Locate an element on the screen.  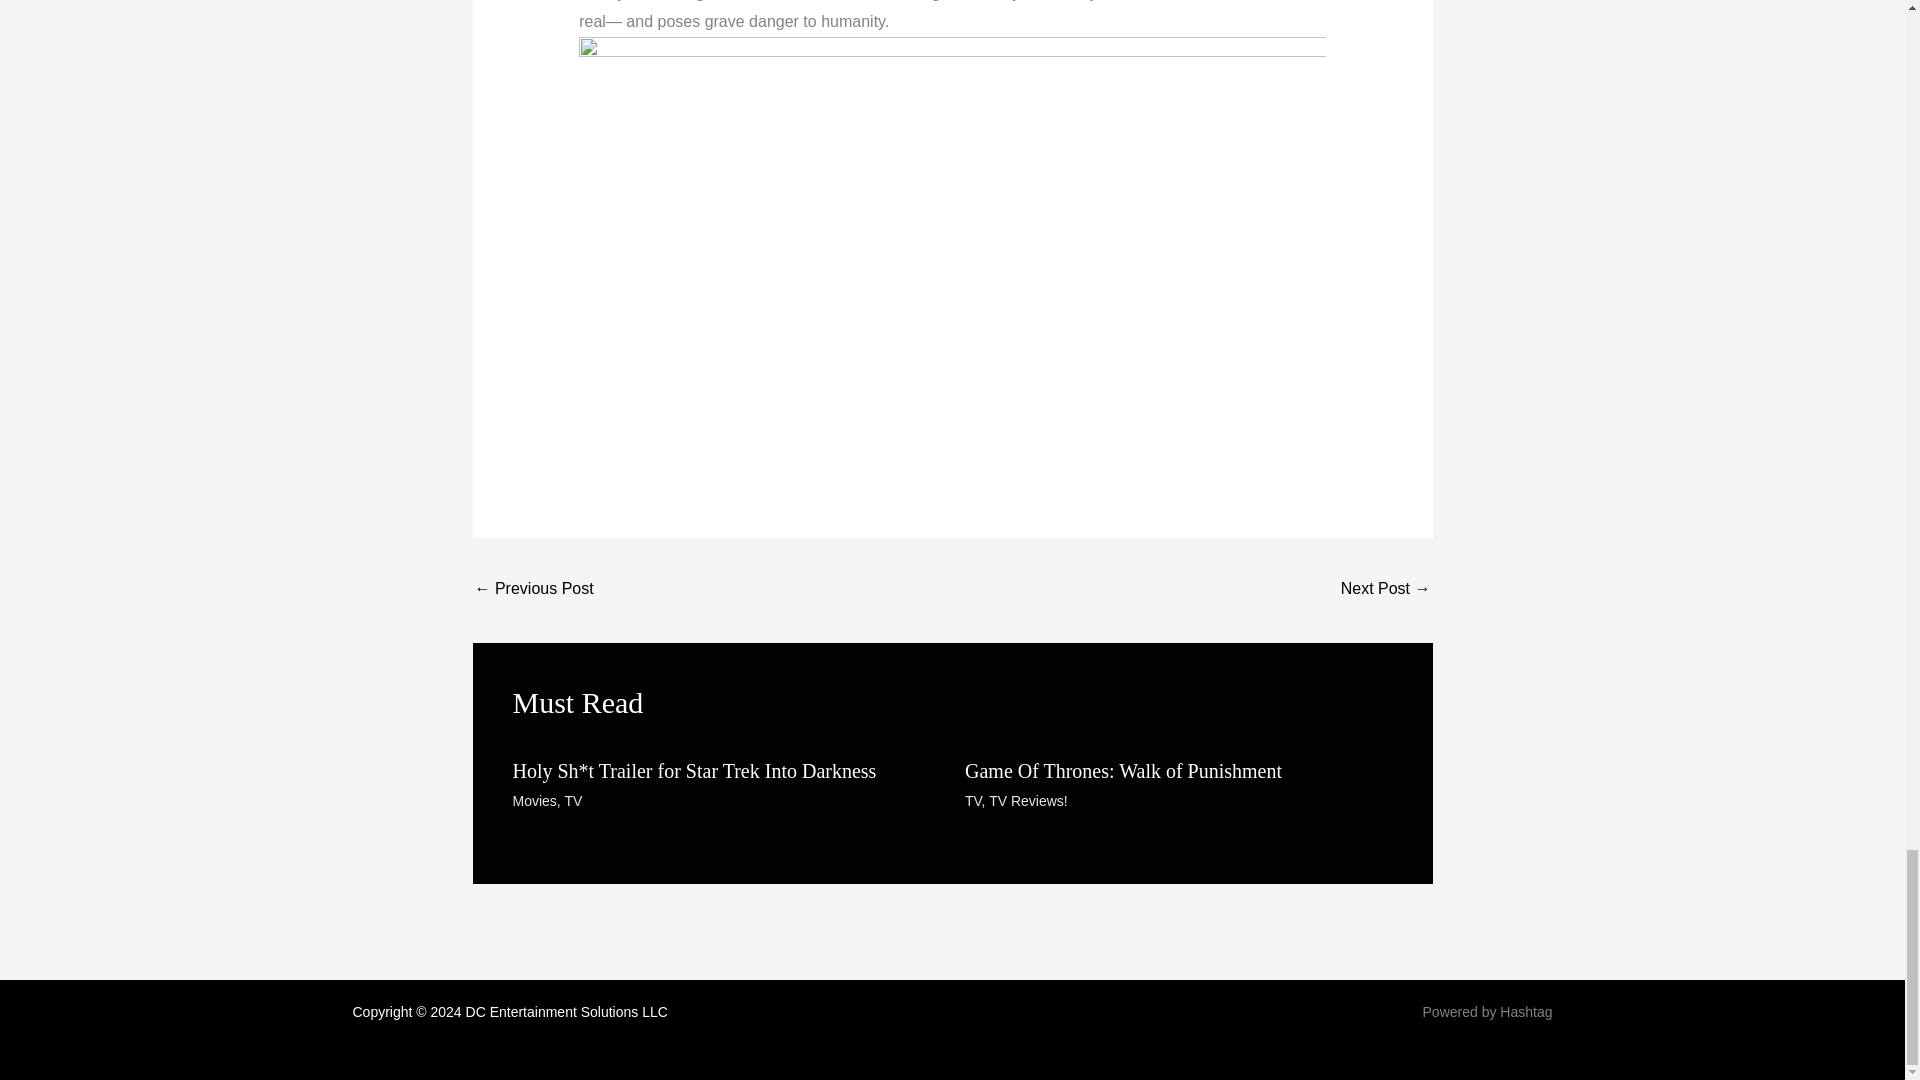
Game Of Thrones: Walk of Punishment is located at coordinates (1124, 770).